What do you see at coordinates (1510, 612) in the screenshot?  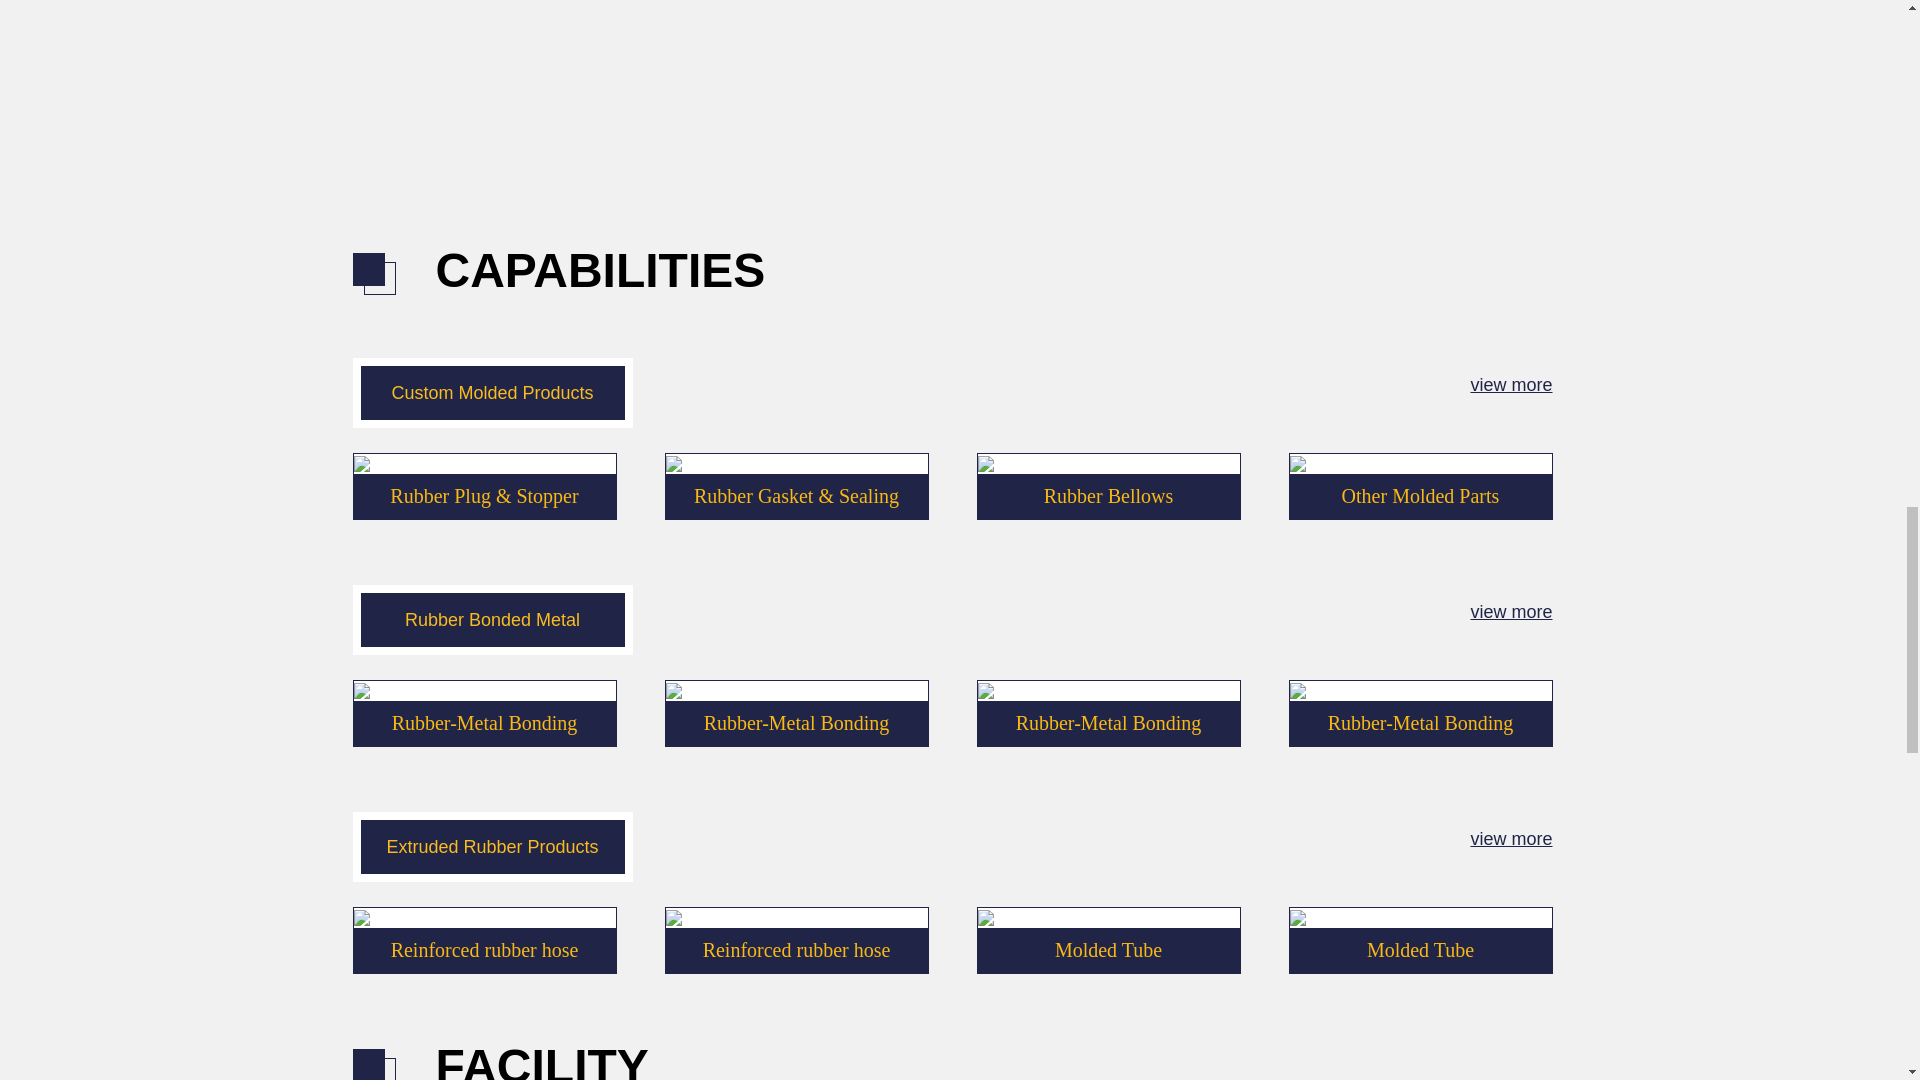 I see `view more` at bounding box center [1510, 612].